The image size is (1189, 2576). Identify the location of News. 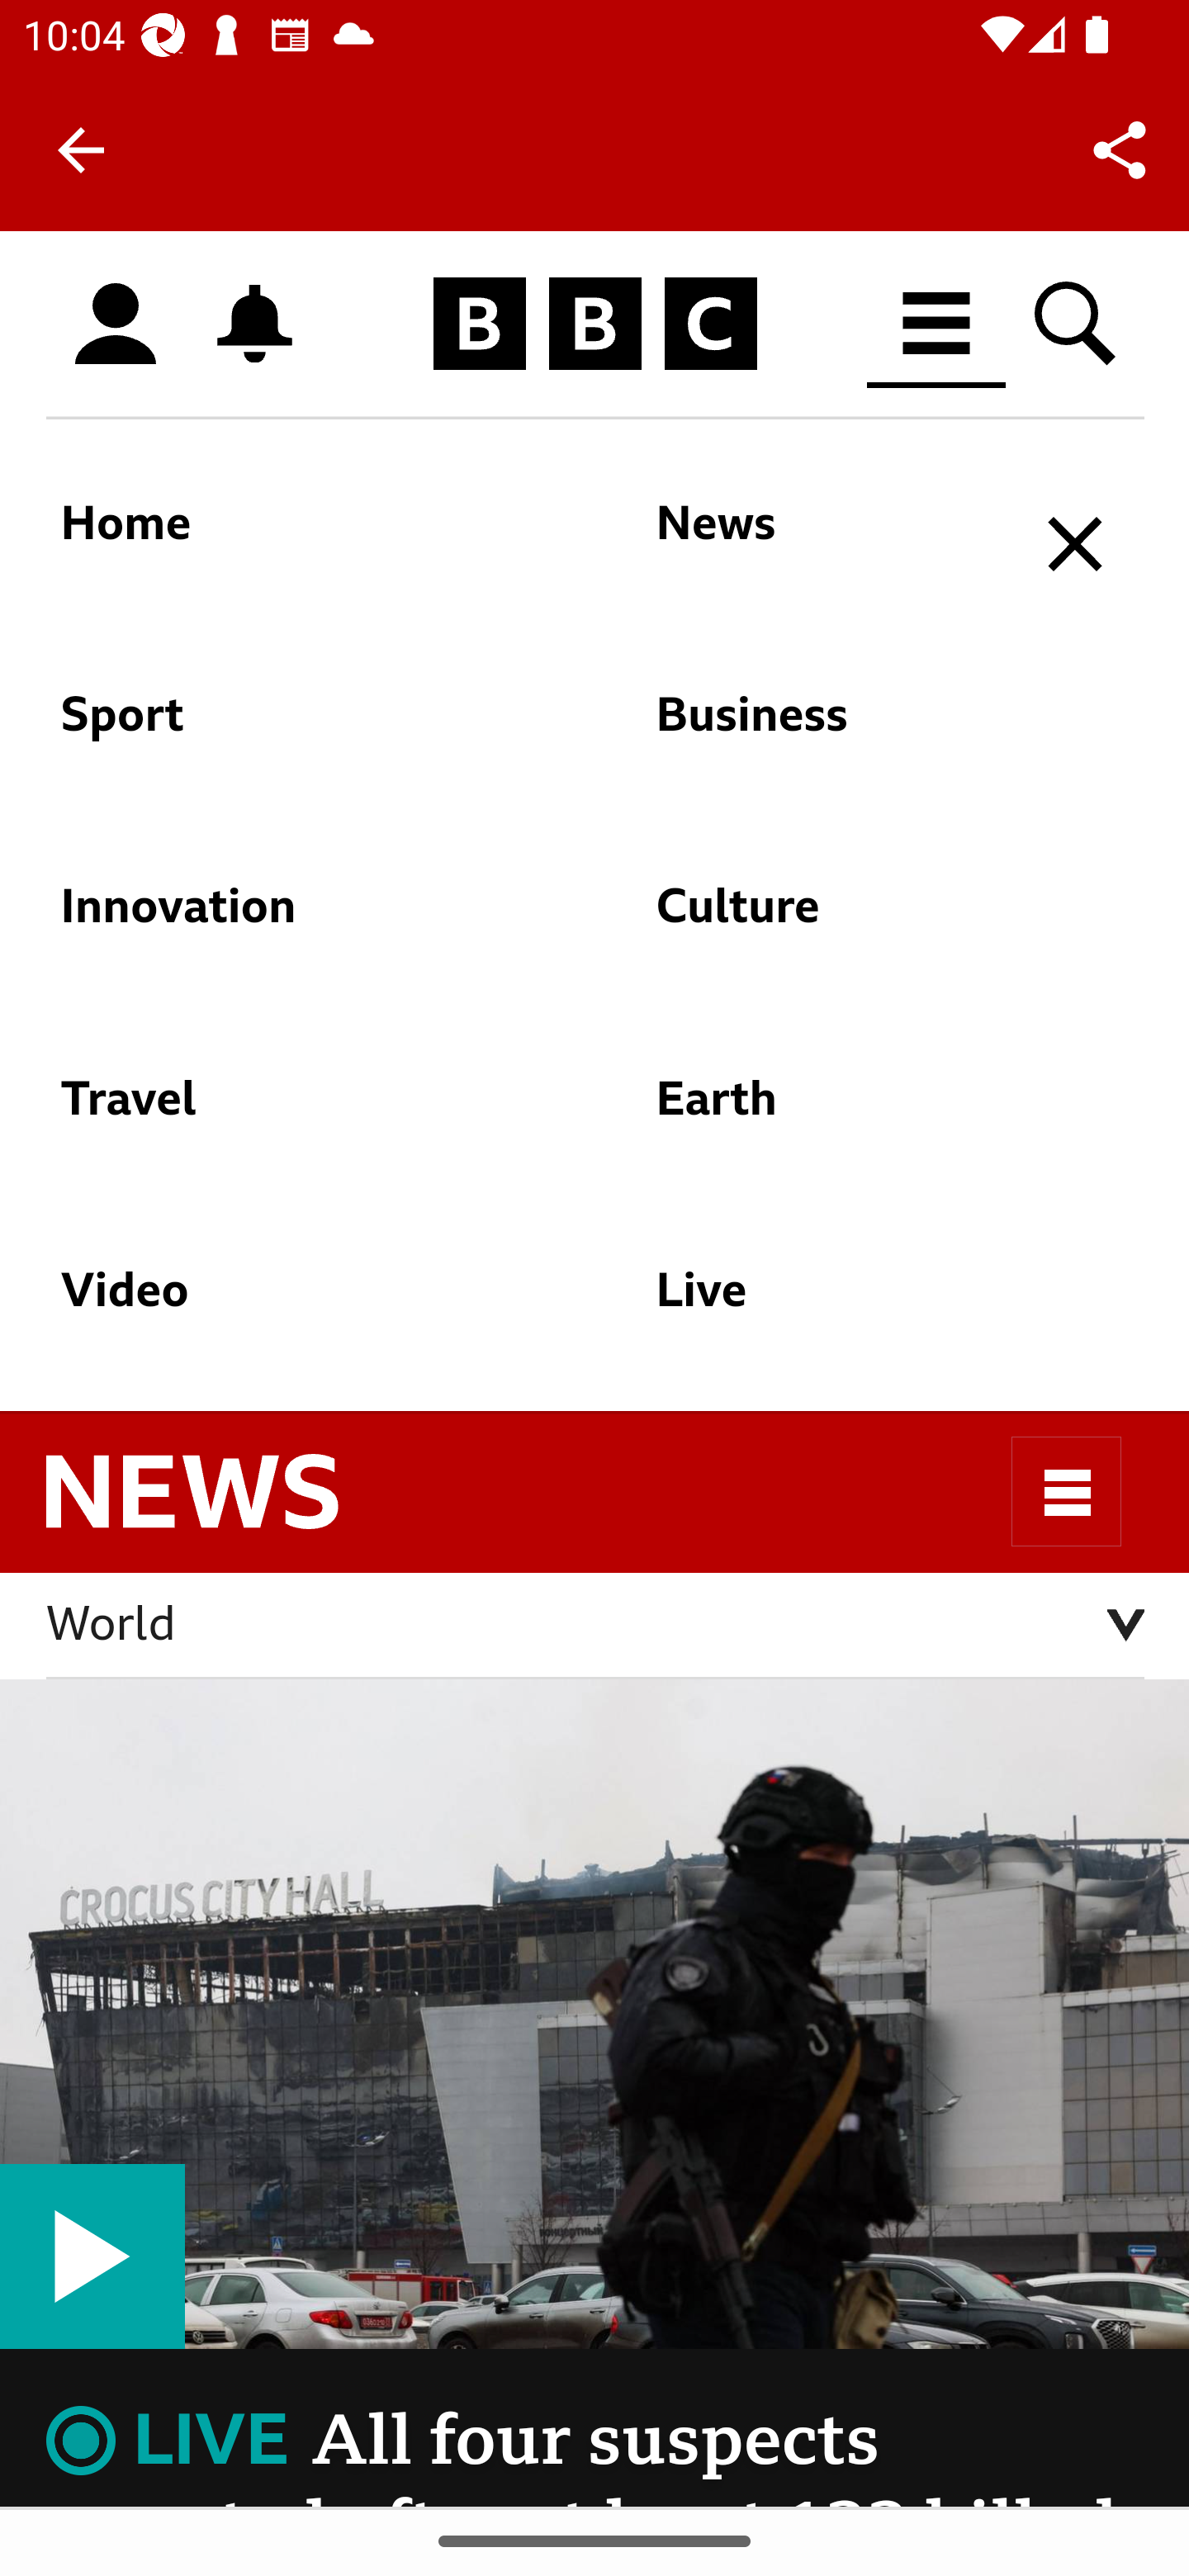
(825, 538).